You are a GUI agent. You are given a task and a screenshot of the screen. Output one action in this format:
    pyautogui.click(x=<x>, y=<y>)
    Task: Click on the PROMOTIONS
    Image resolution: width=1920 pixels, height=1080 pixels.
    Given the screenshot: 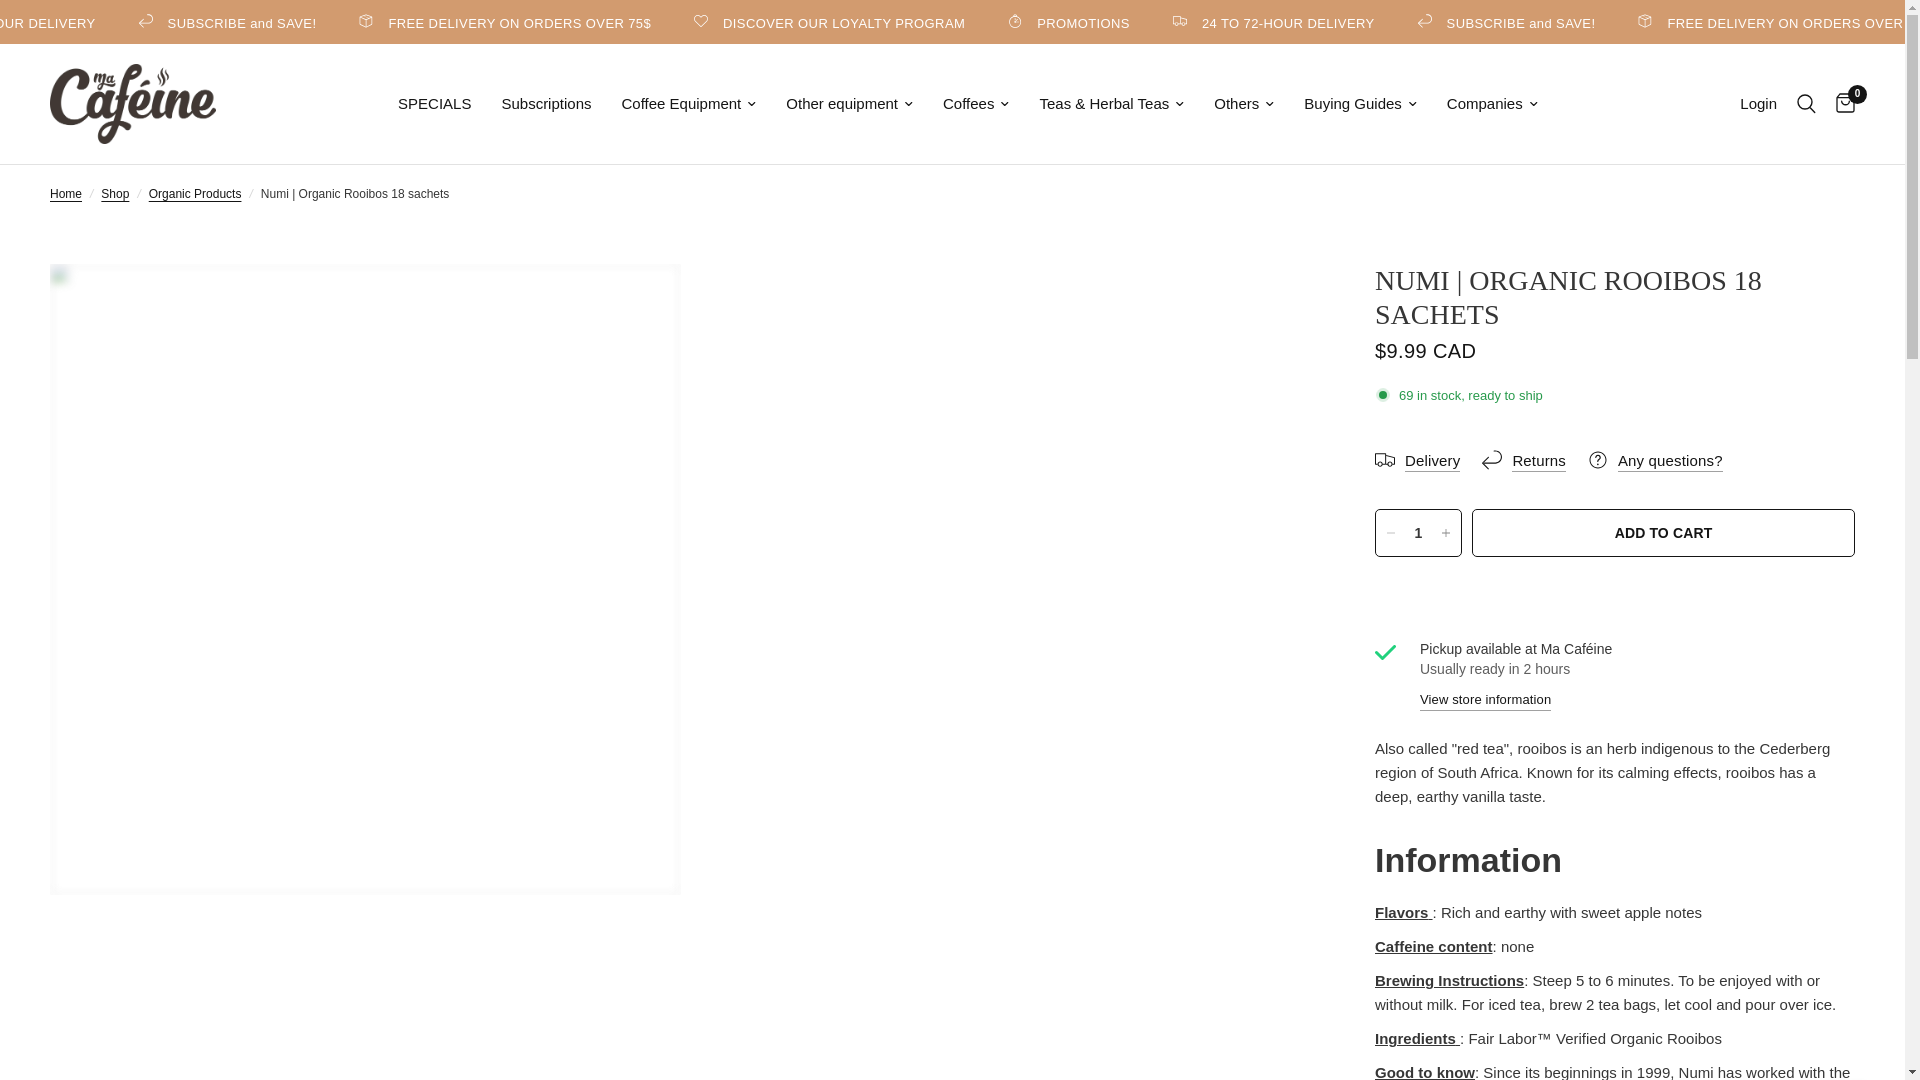 What is the action you would take?
    pyautogui.click(x=1240, y=22)
    